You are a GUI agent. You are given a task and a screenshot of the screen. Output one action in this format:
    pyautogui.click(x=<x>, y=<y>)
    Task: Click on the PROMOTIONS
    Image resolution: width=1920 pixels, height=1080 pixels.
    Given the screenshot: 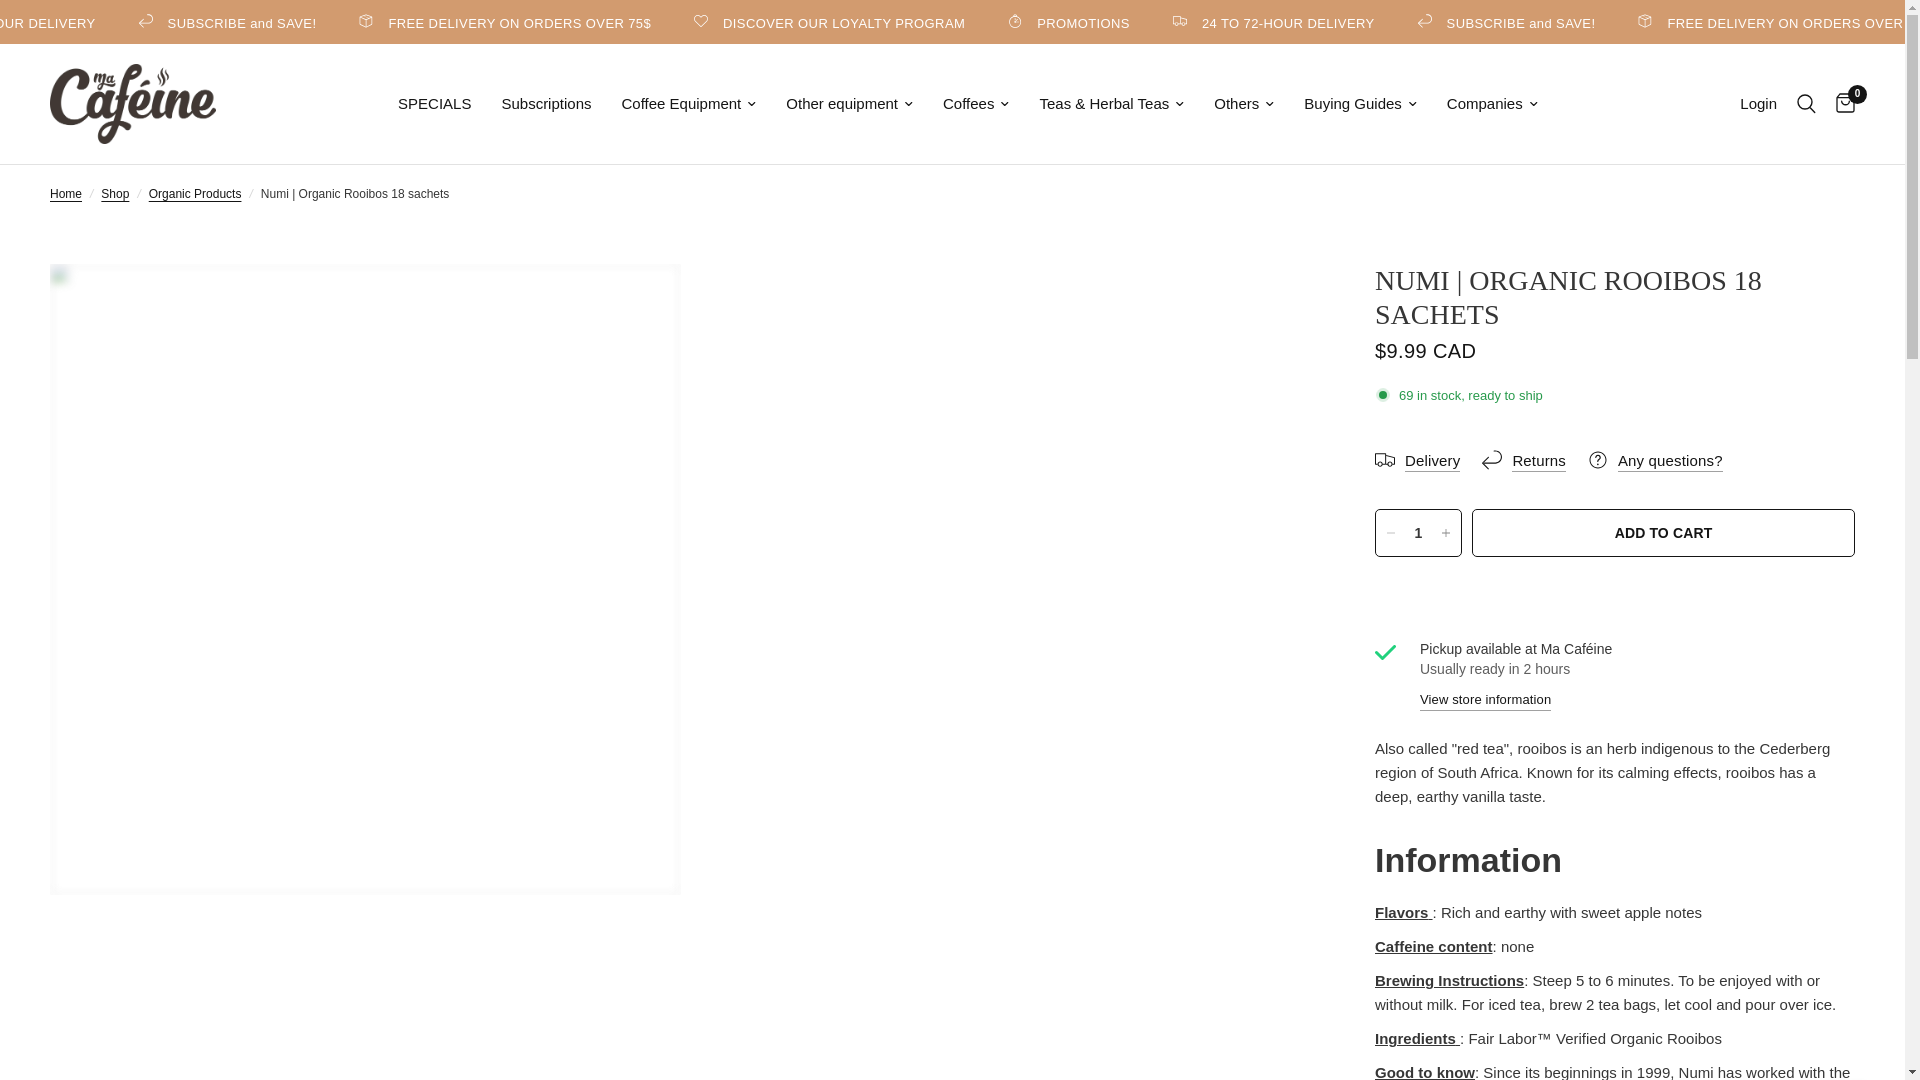 What is the action you would take?
    pyautogui.click(x=1240, y=22)
    